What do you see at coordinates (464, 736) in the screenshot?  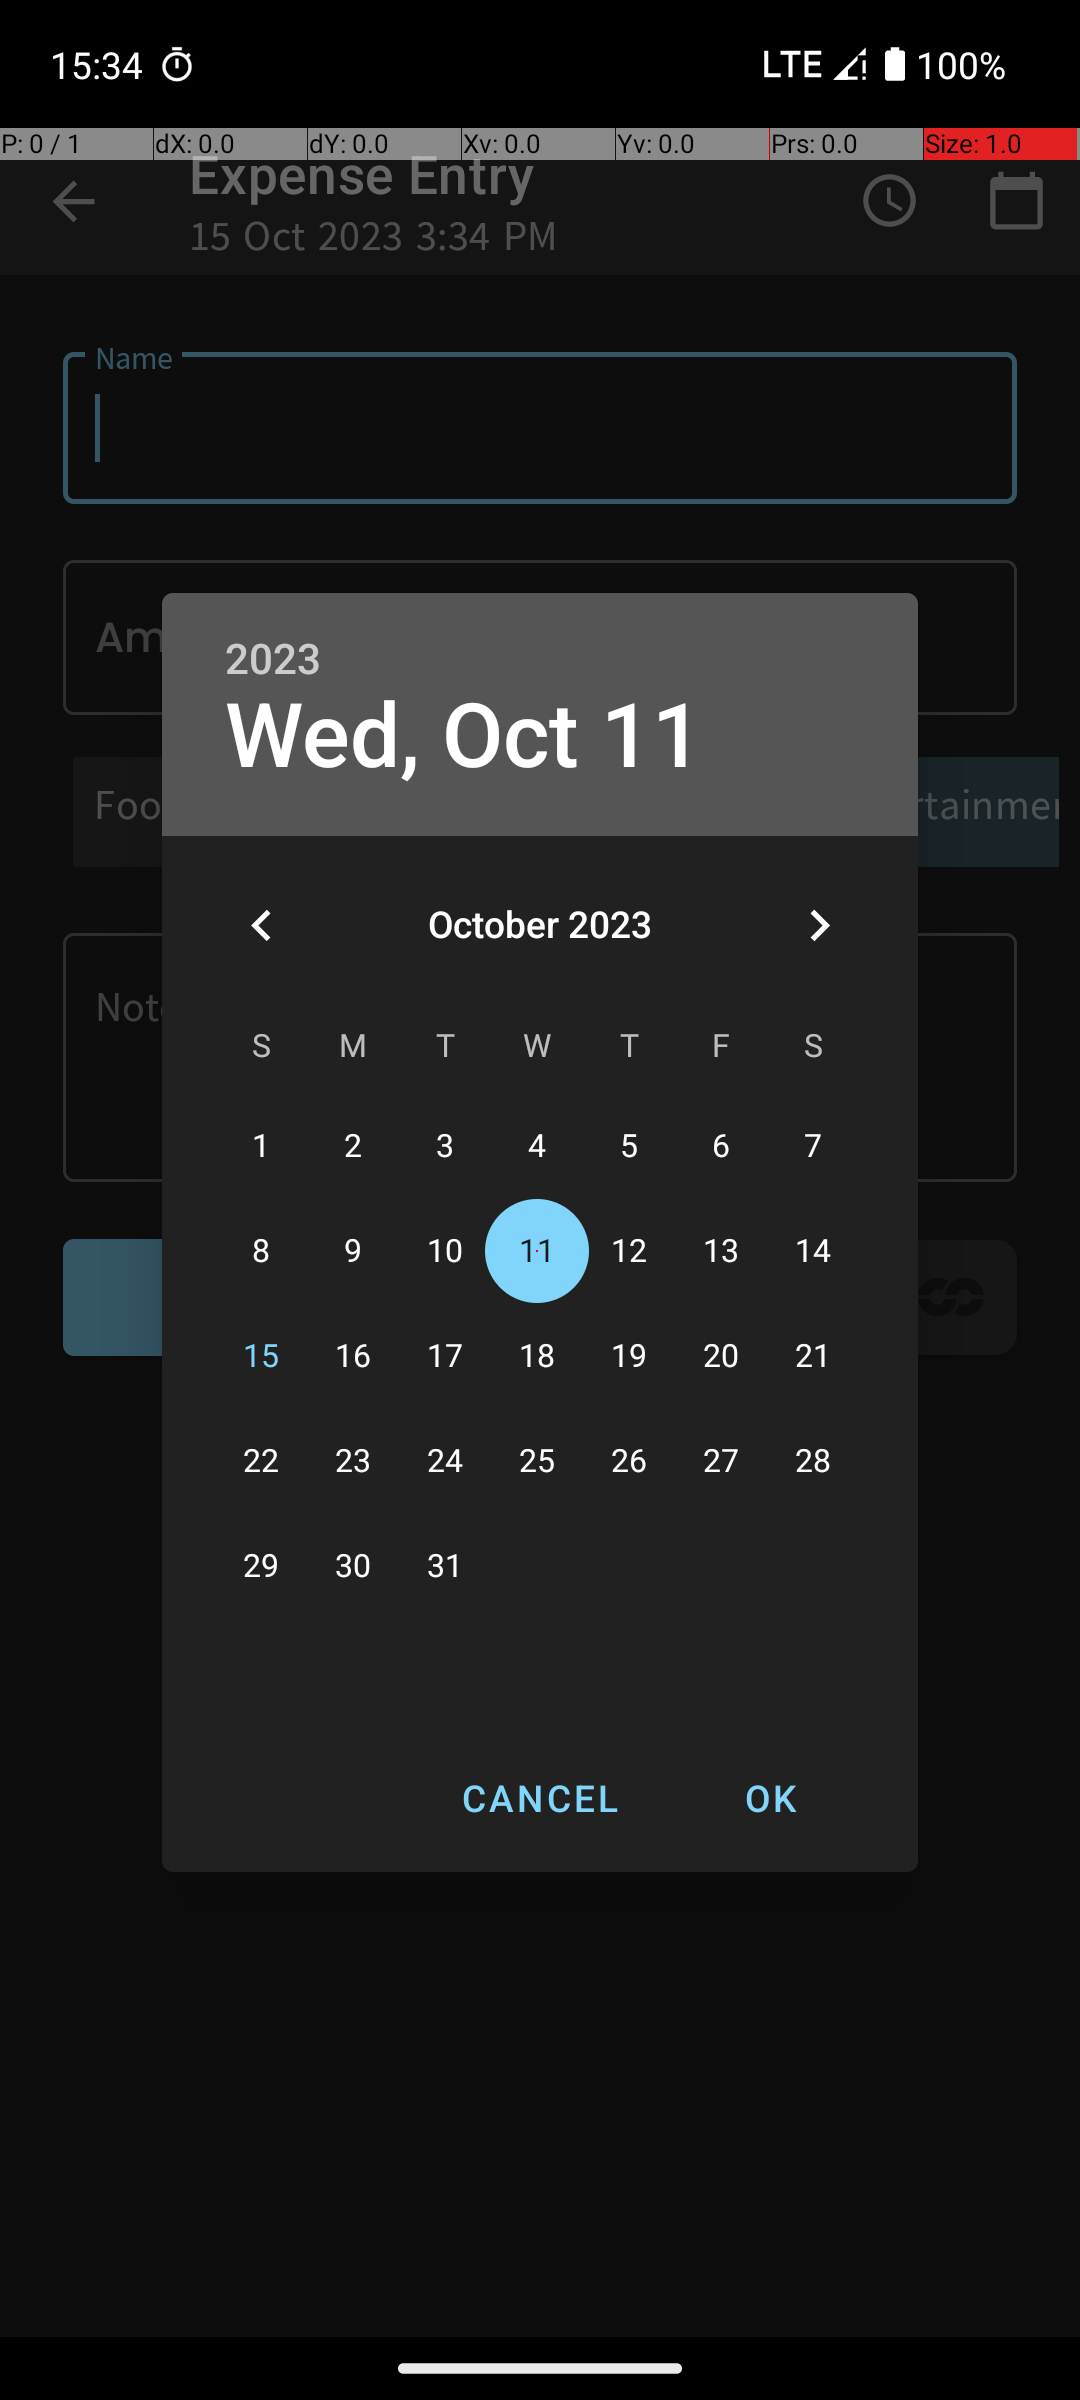 I see `Wed, Oct 11` at bounding box center [464, 736].